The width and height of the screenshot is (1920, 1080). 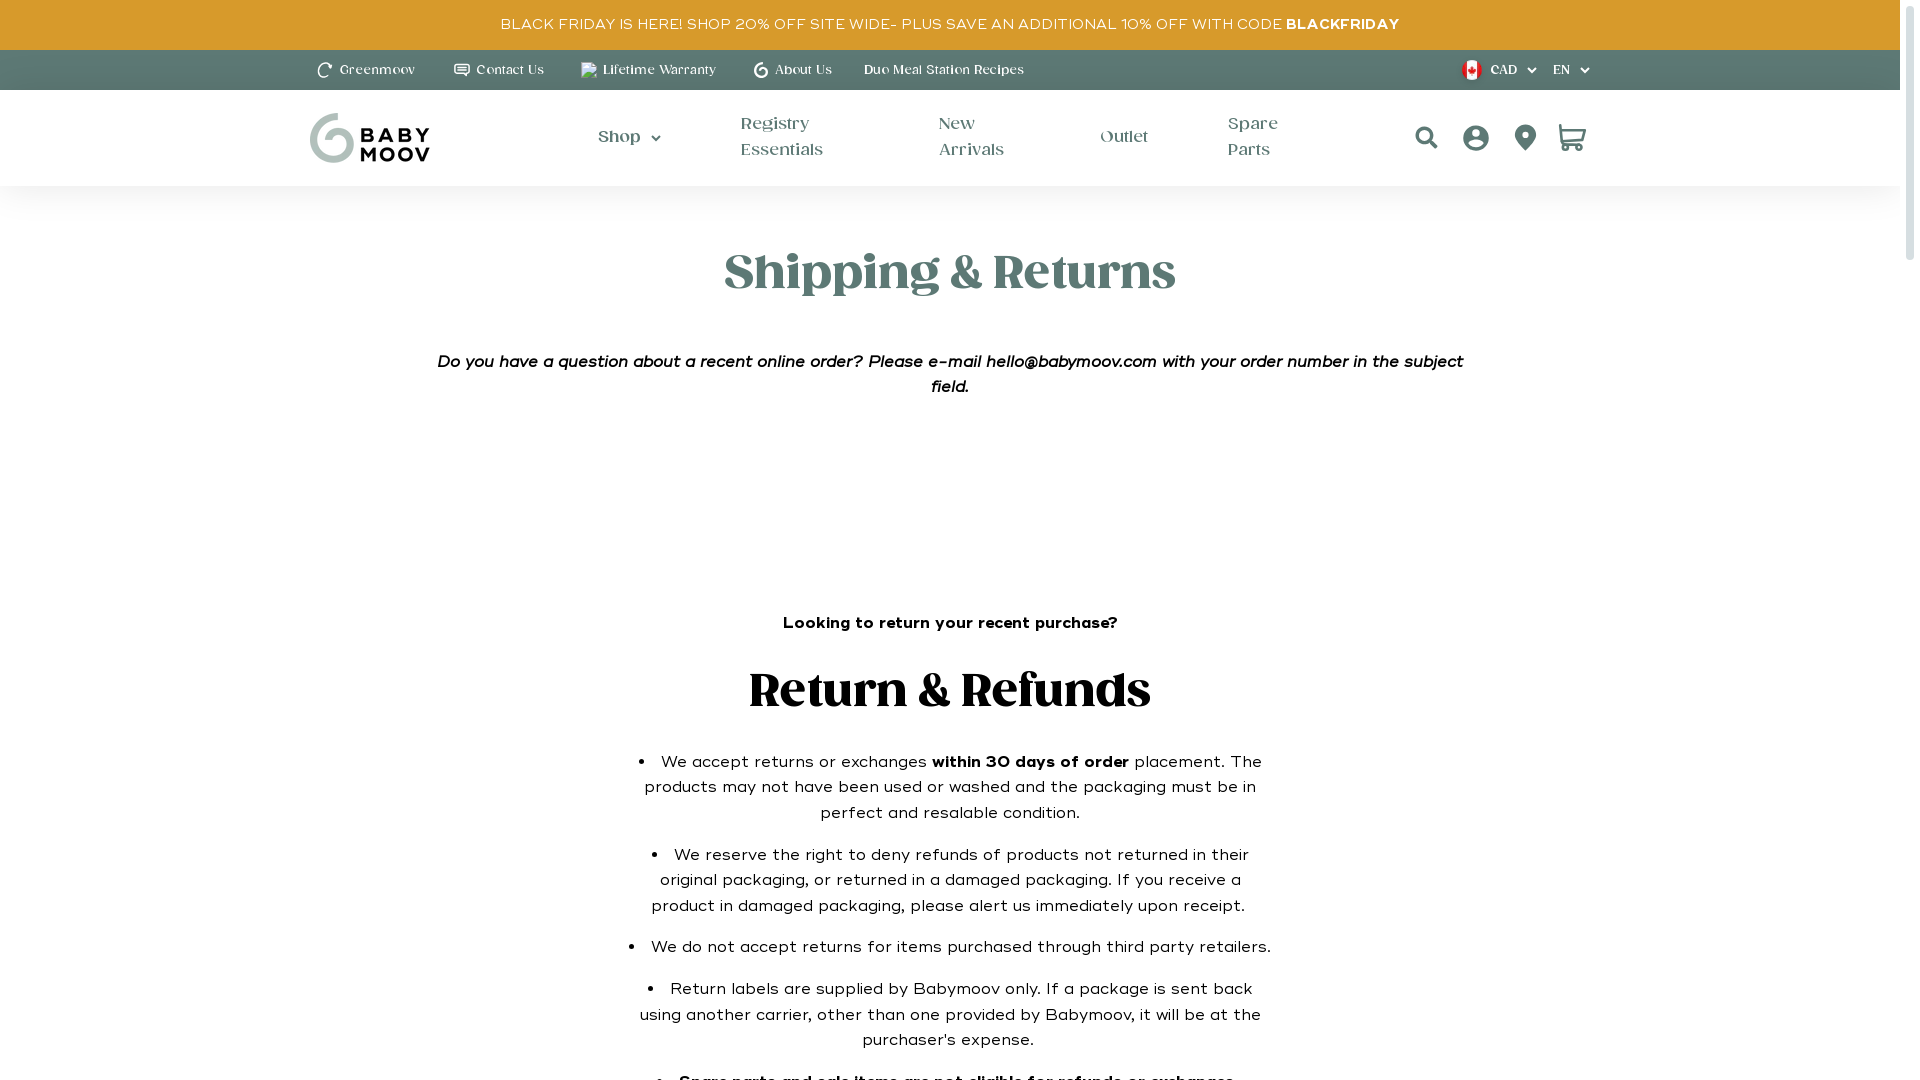 What do you see at coordinates (790, 70) in the screenshot?
I see `About Us` at bounding box center [790, 70].